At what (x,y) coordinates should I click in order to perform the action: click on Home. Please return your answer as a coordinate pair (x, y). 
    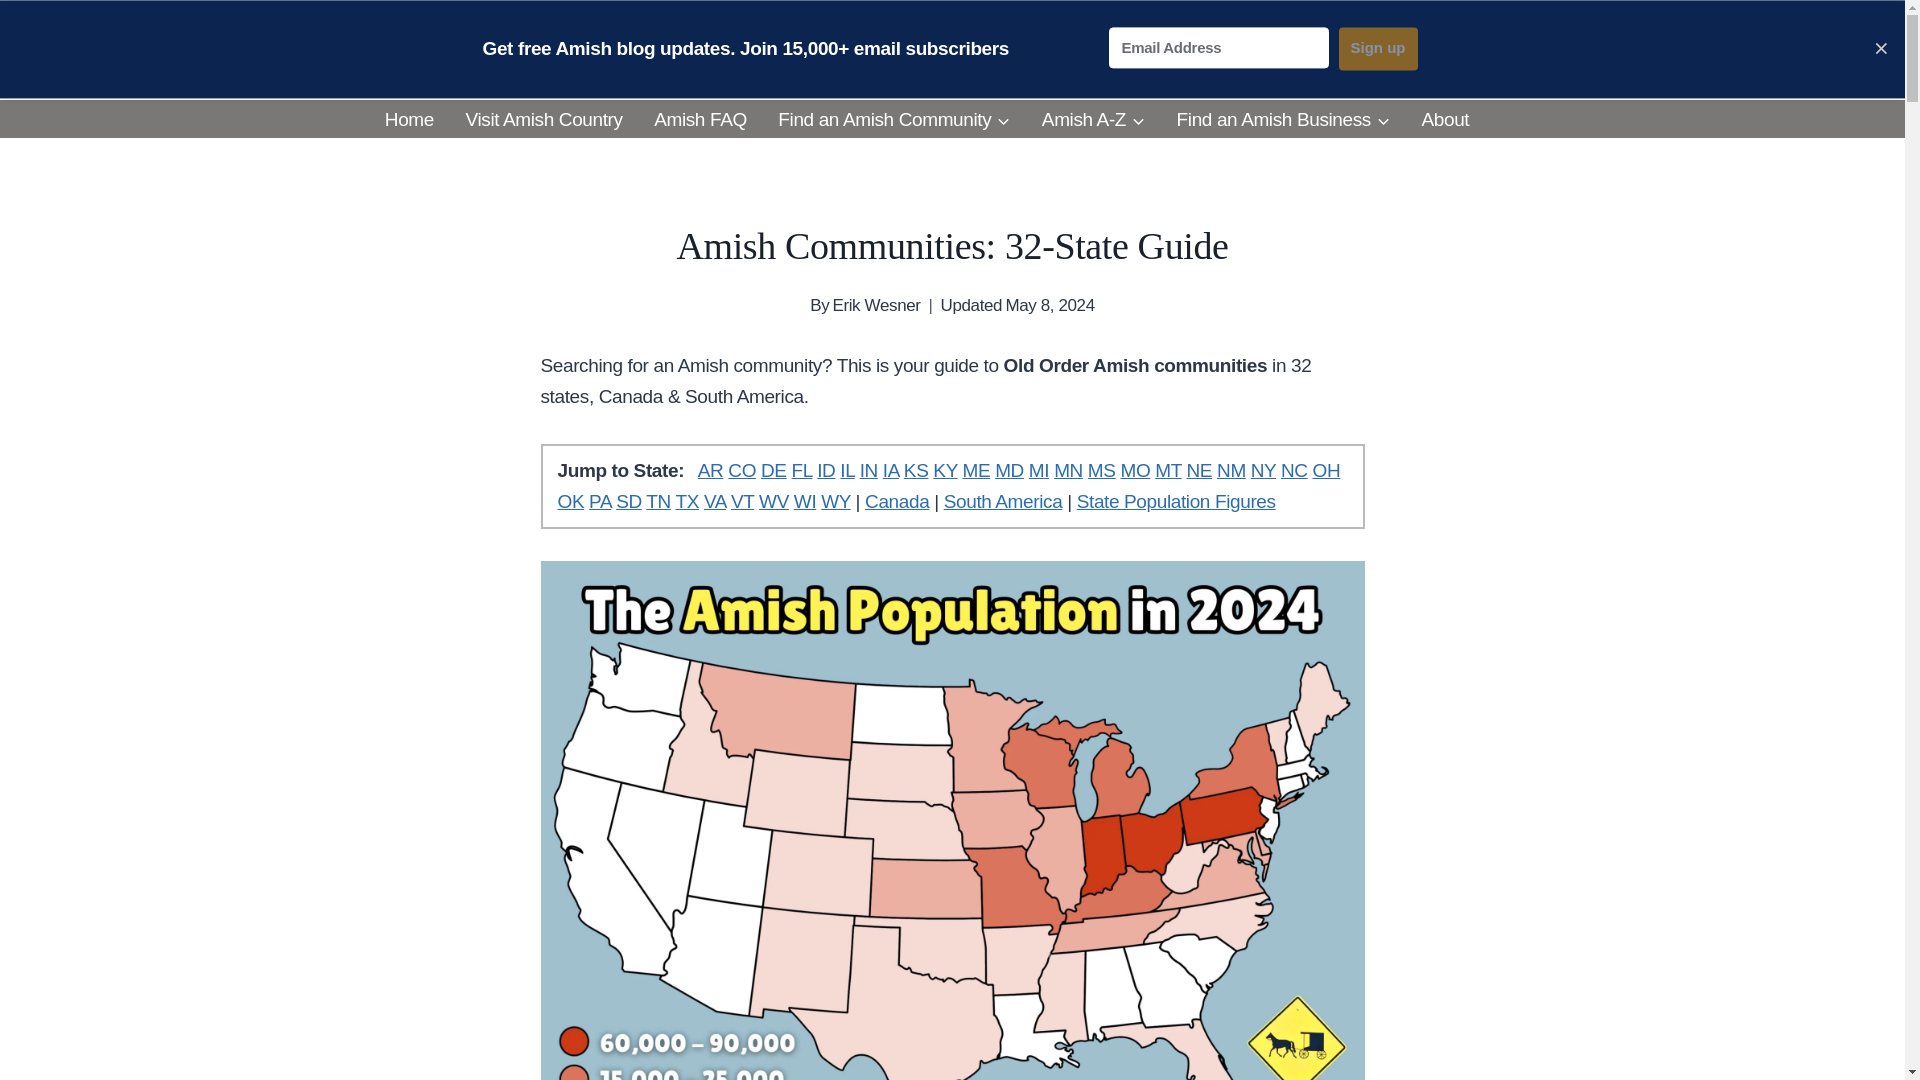
    Looking at the image, I should click on (408, 120).